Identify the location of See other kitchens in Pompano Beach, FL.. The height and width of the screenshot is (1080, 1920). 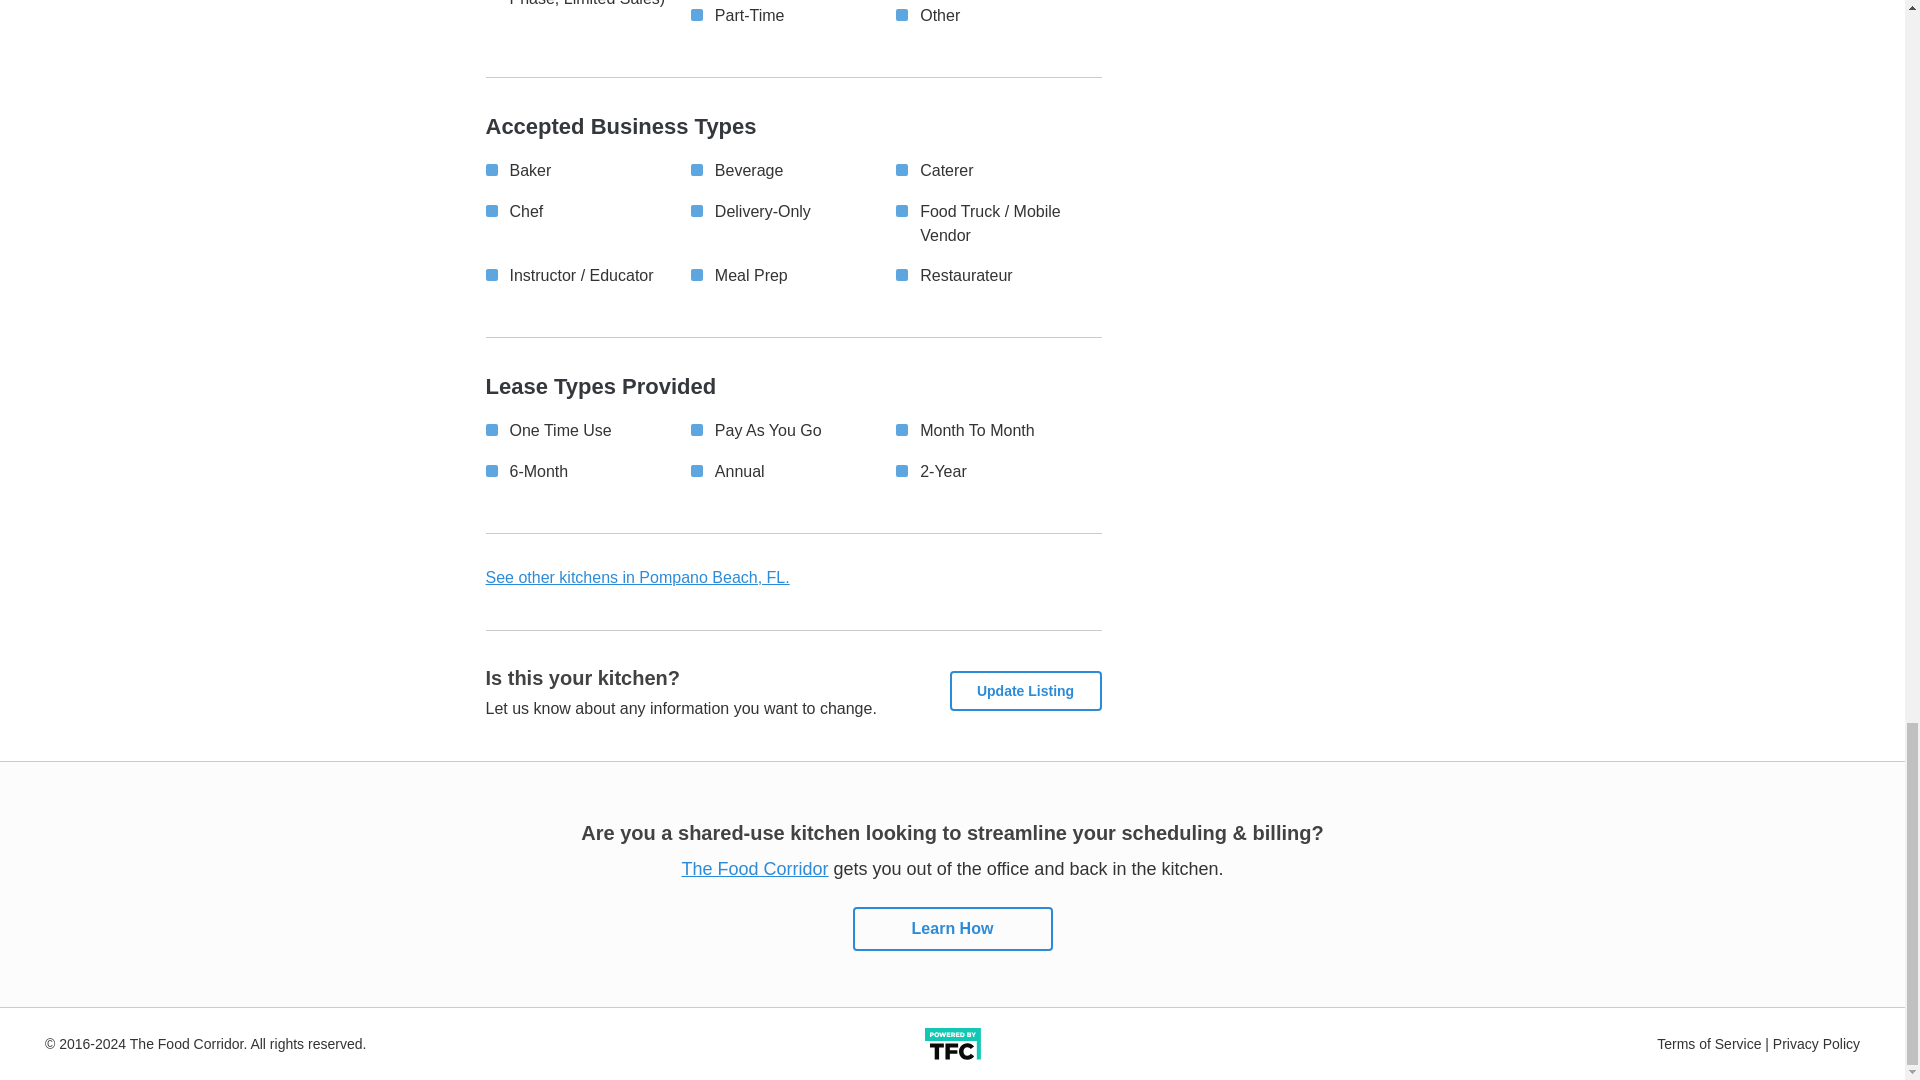
(637, 578).